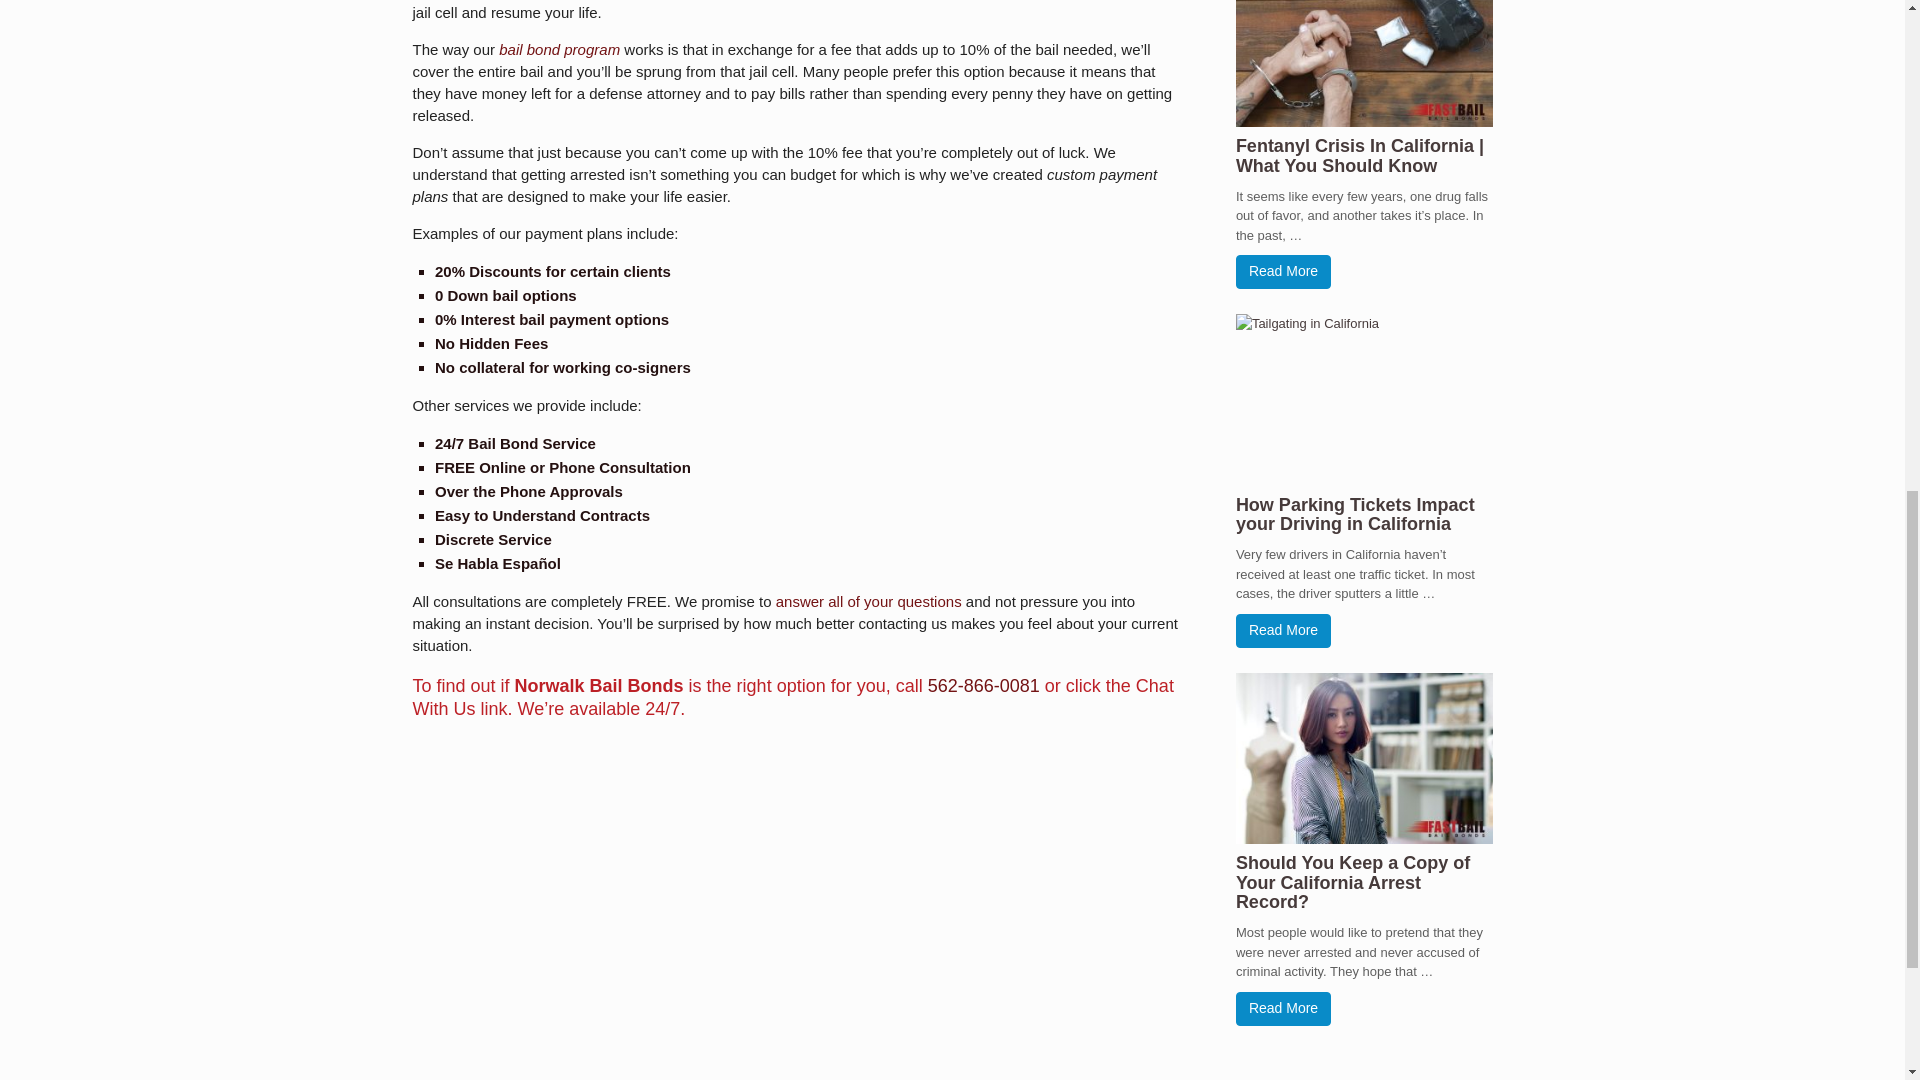 Image resolution: width=1920 pixels, height=1080 pixels. I want to click on How Parking Tickets Impact your Driving in California, so click(1355, 514).